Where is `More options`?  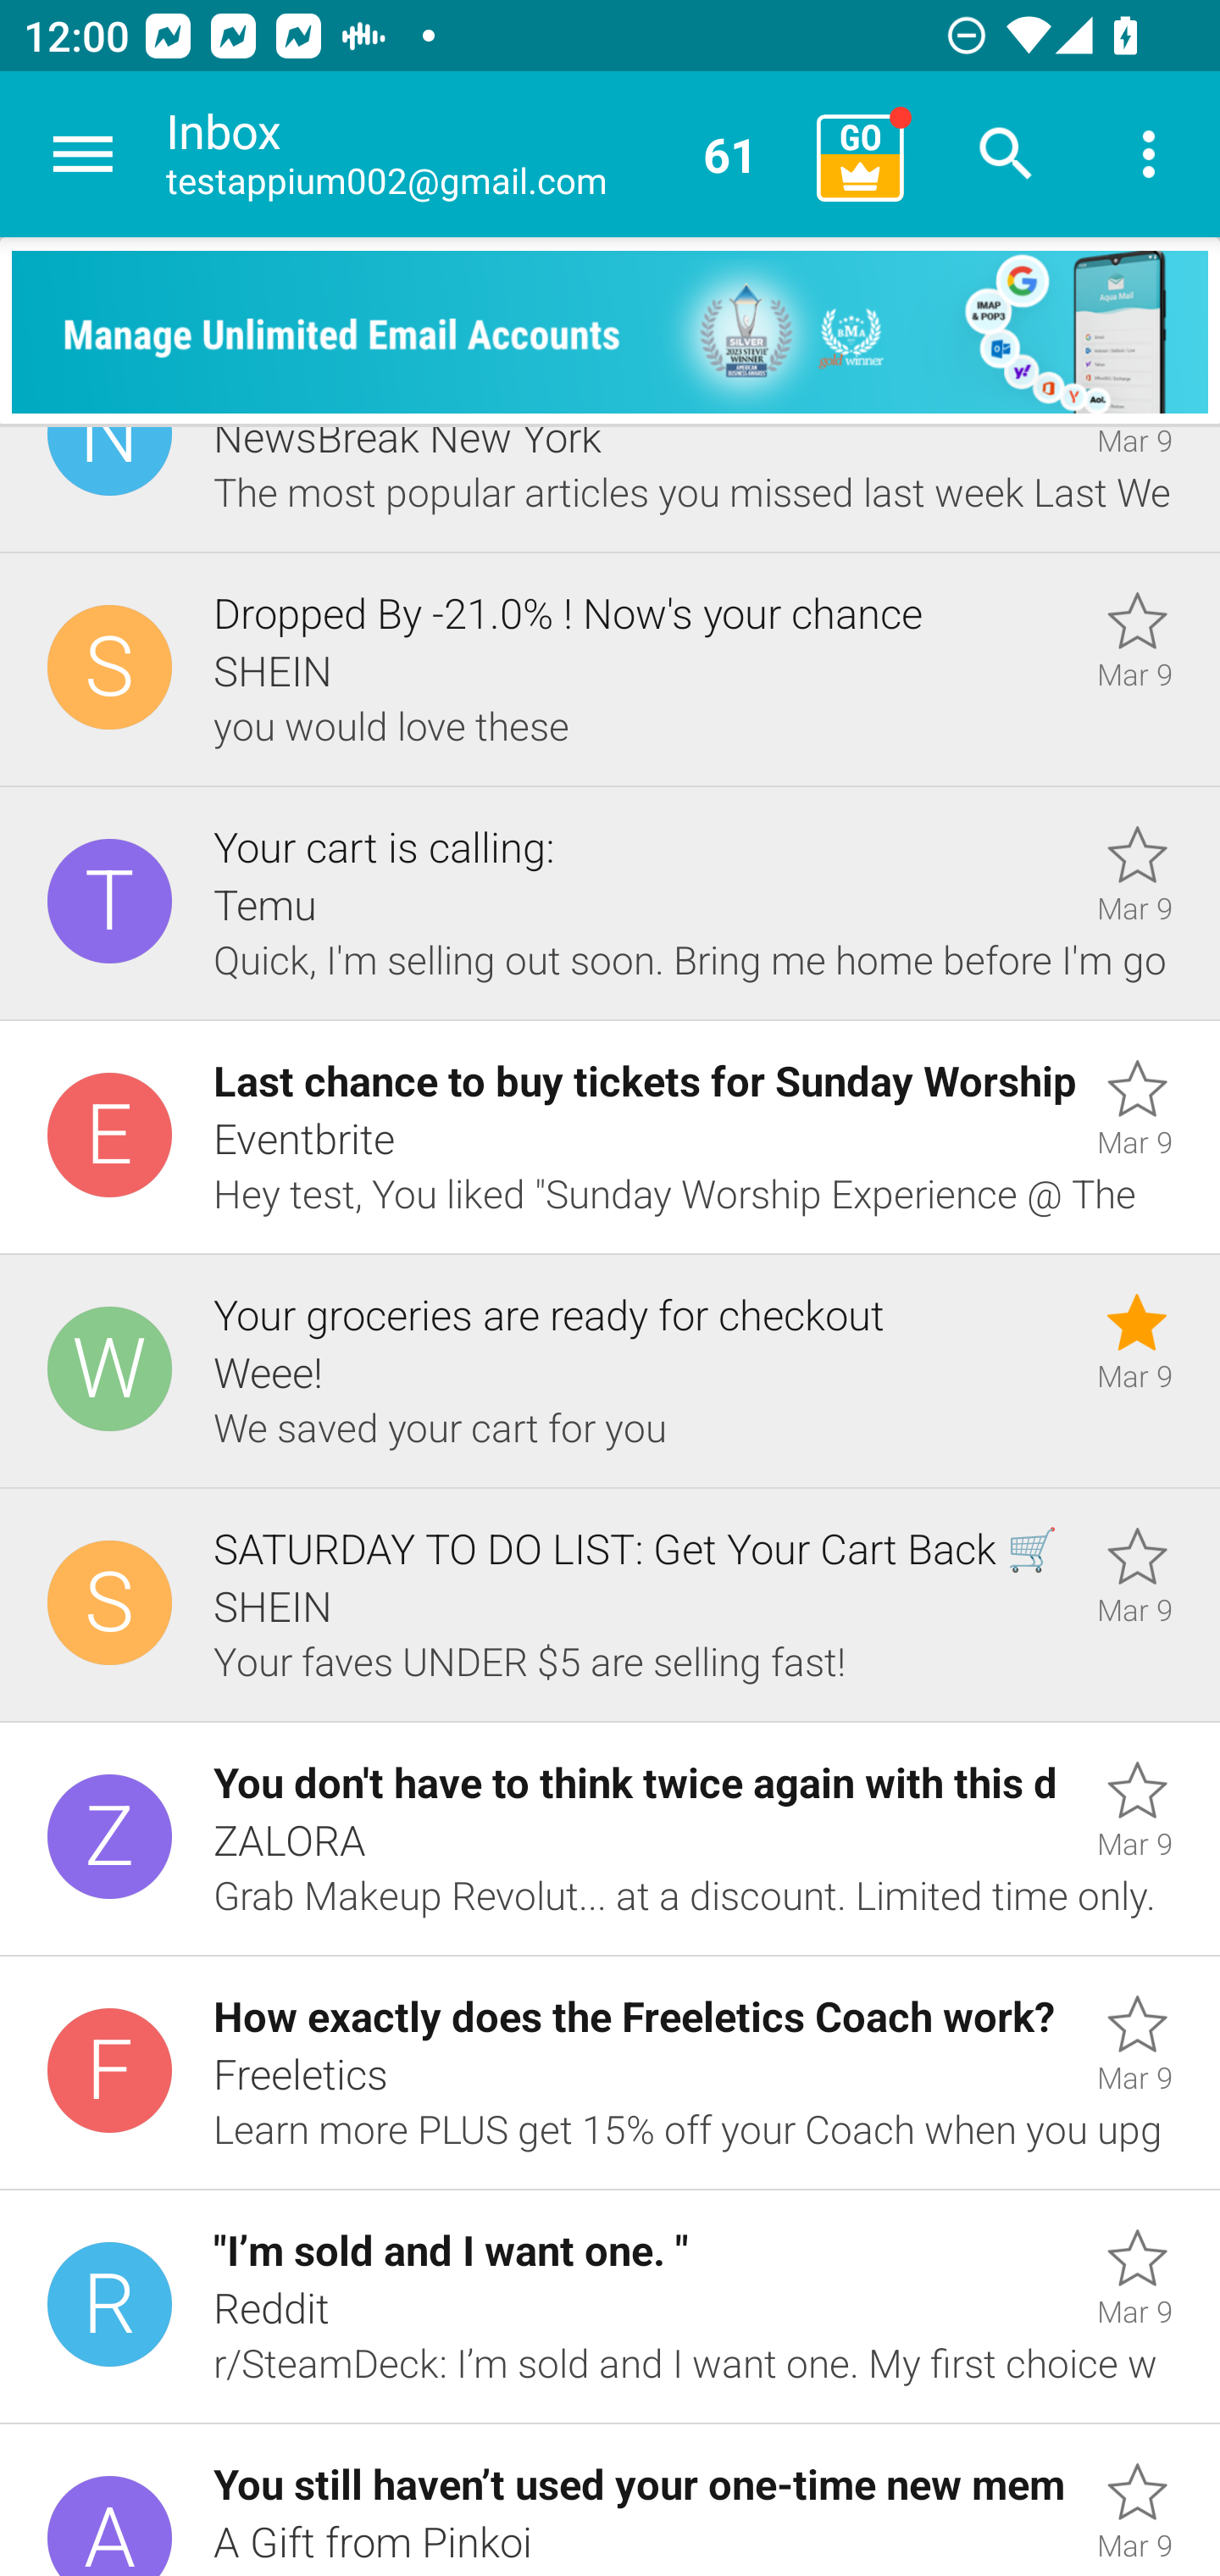
More options is located at coordinates (1149, 154).